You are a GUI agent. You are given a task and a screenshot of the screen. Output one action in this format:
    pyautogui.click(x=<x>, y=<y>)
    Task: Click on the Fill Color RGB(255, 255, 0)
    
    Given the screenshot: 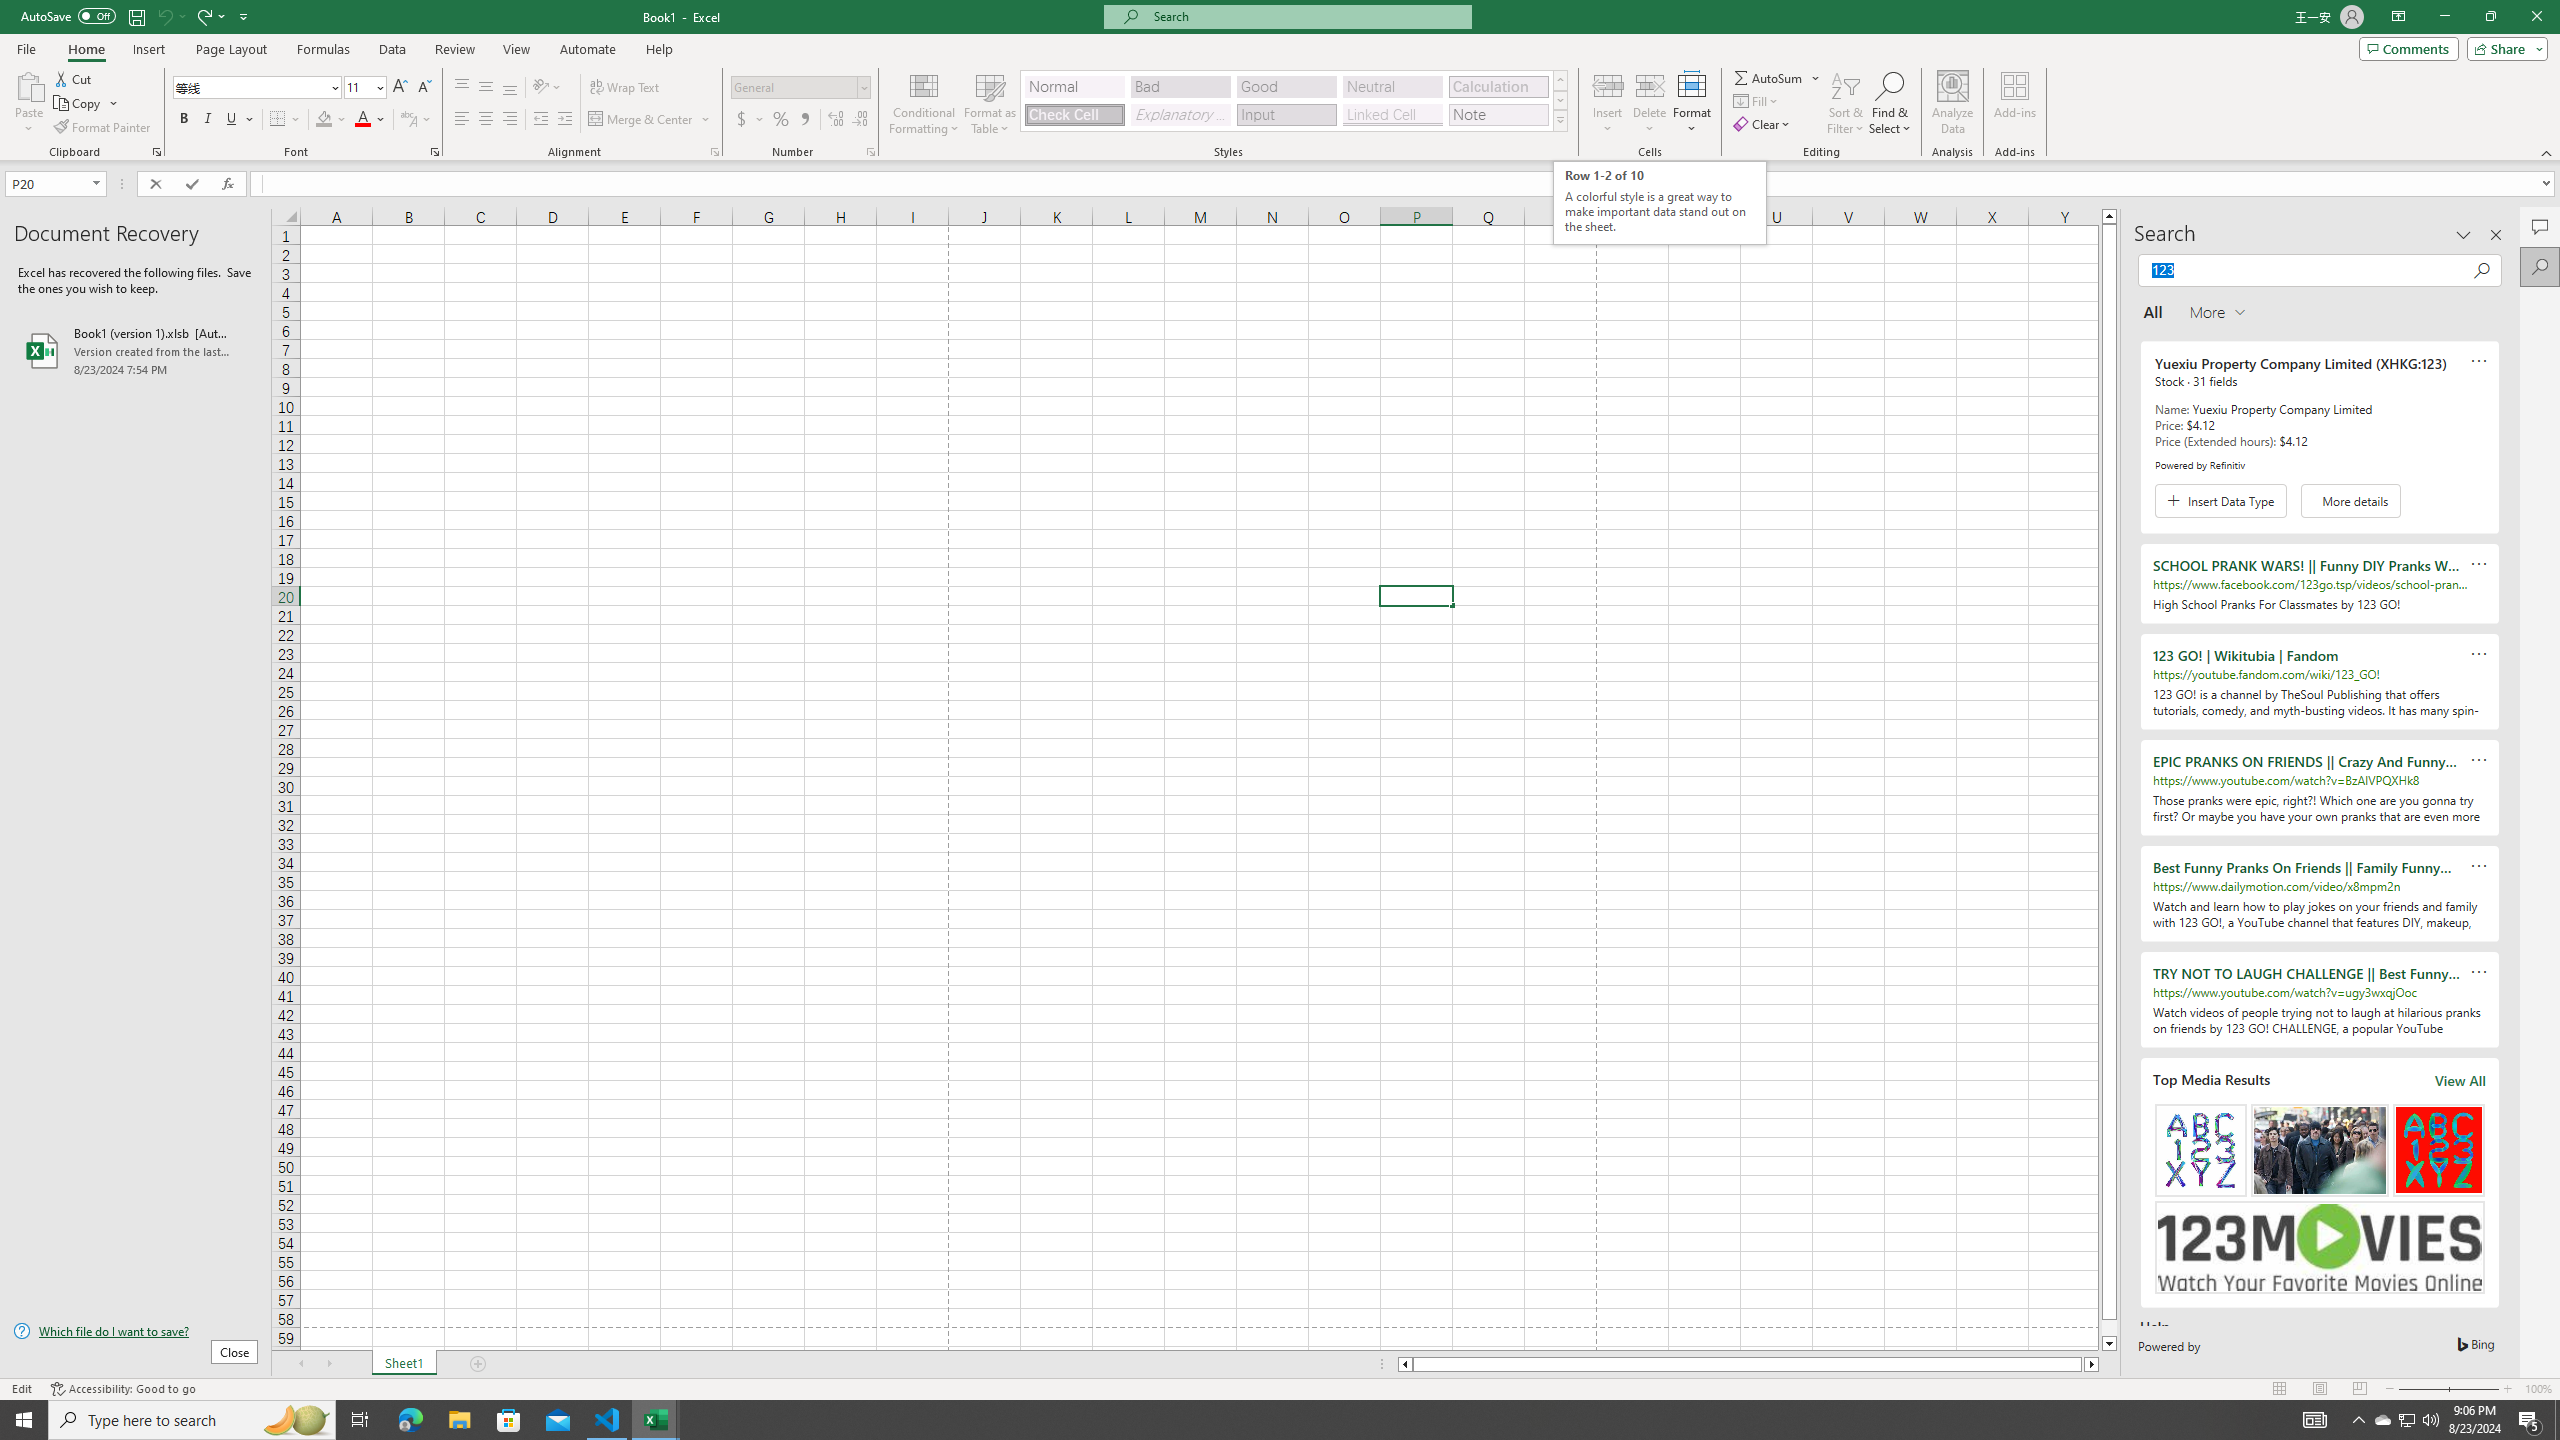 What is the action you would take?
    pyautogui.click(x=324, y=120)
    